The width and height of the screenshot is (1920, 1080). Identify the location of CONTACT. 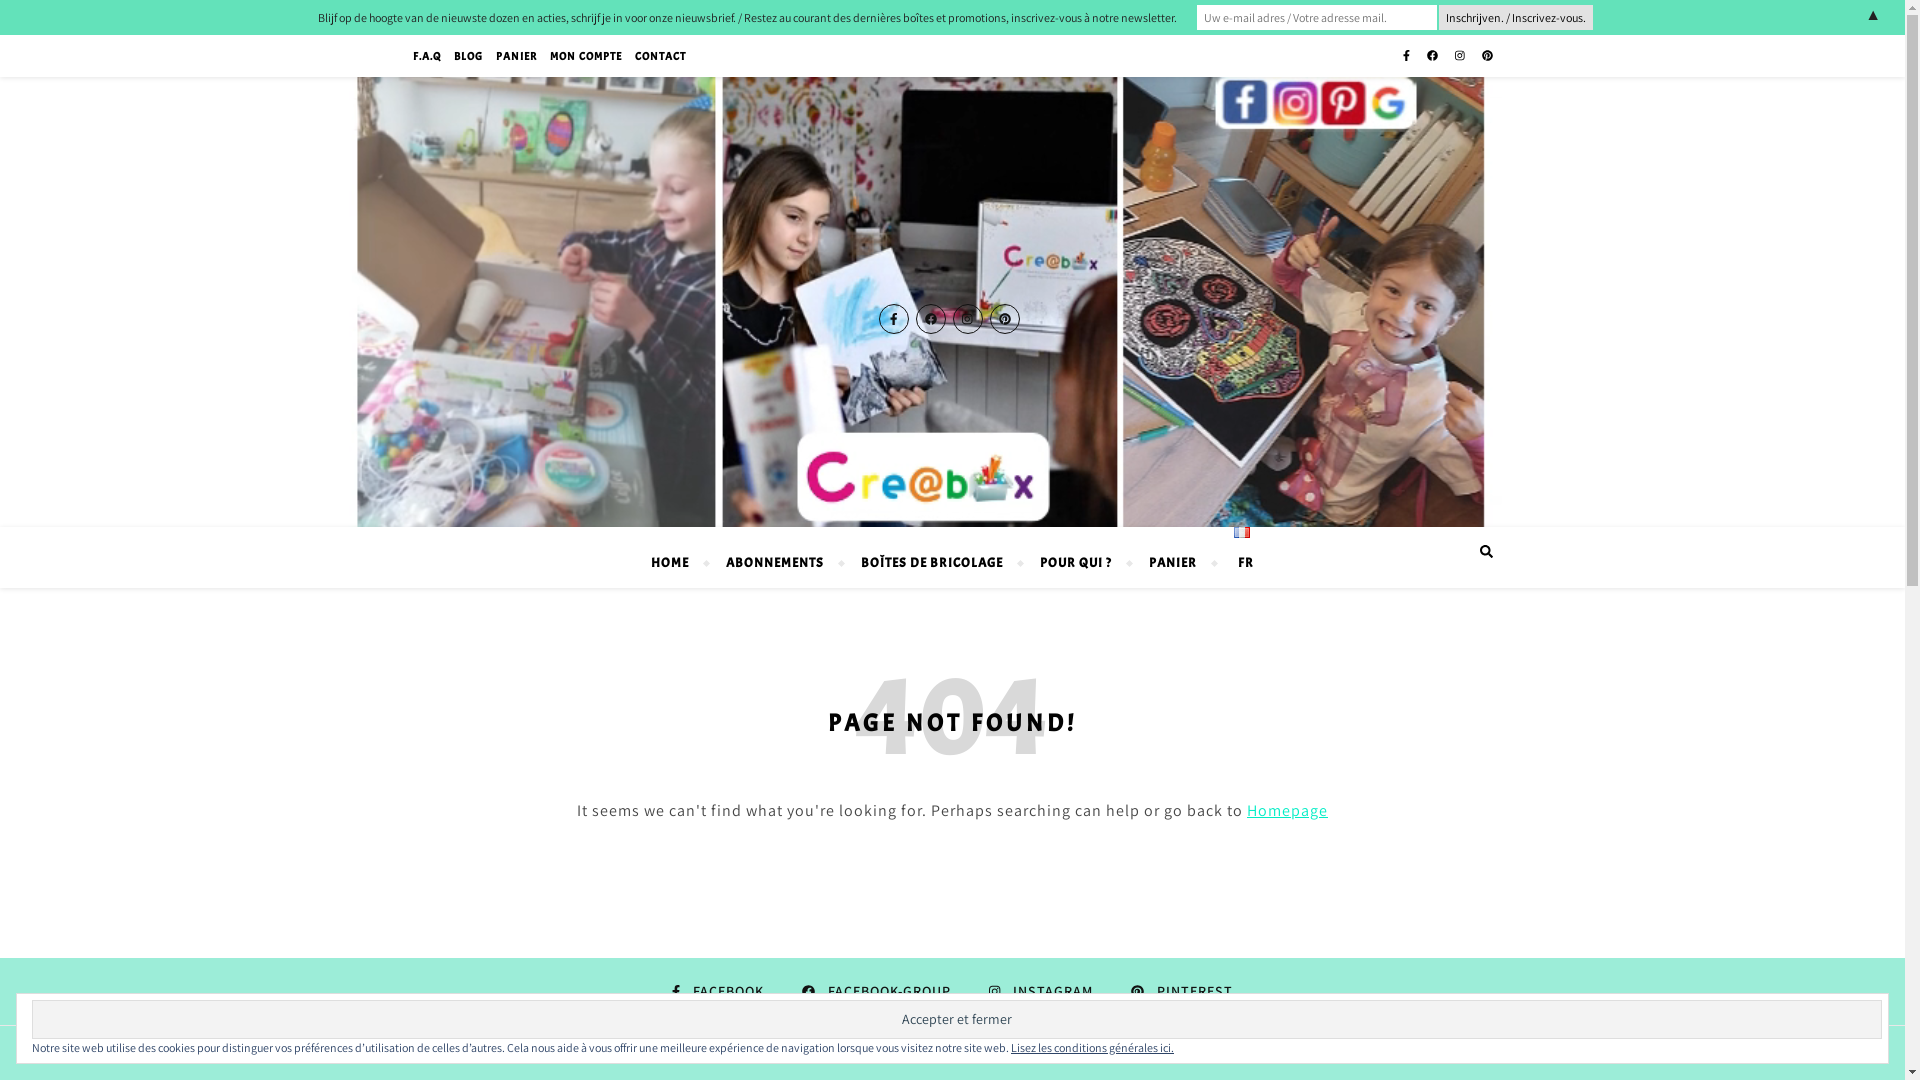
(658, 56).